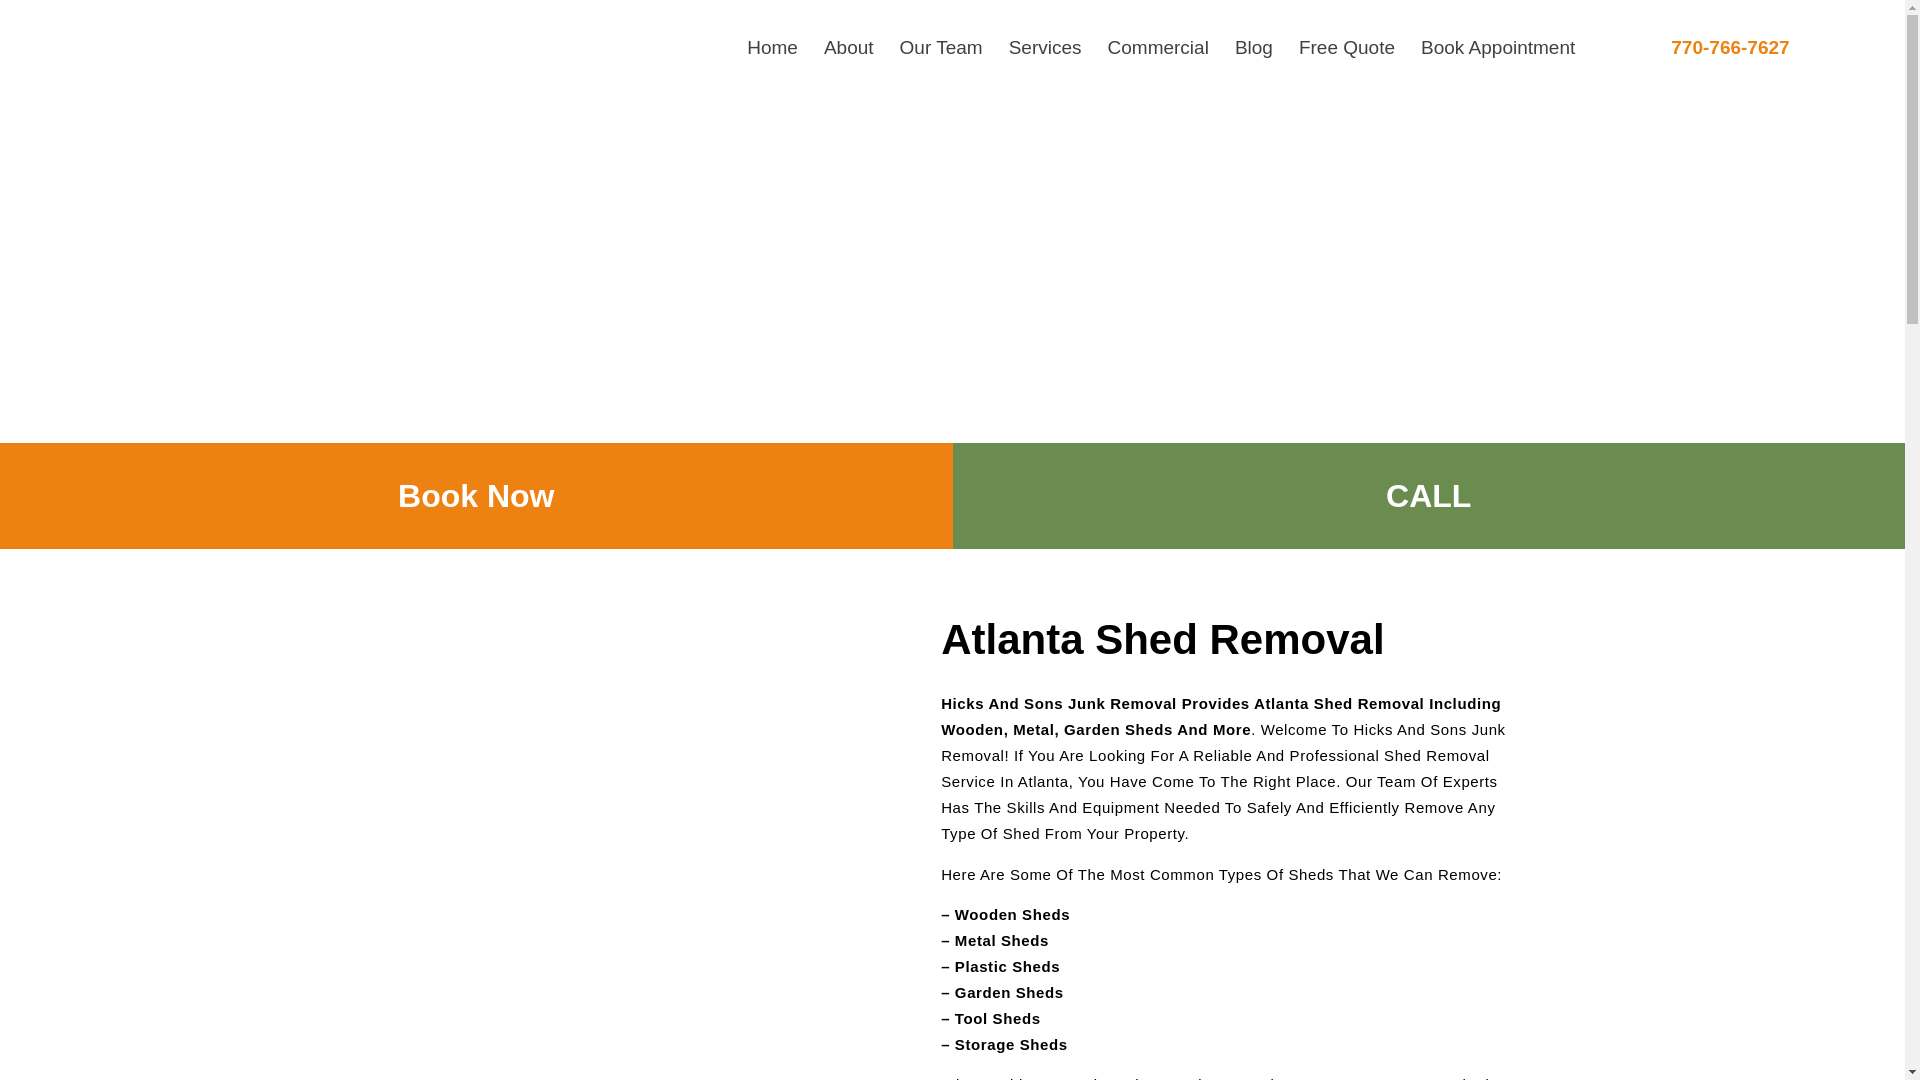 The height and width of the screenshot is (1080, 1920). I want to click on Commercial, so click(1158, 47).